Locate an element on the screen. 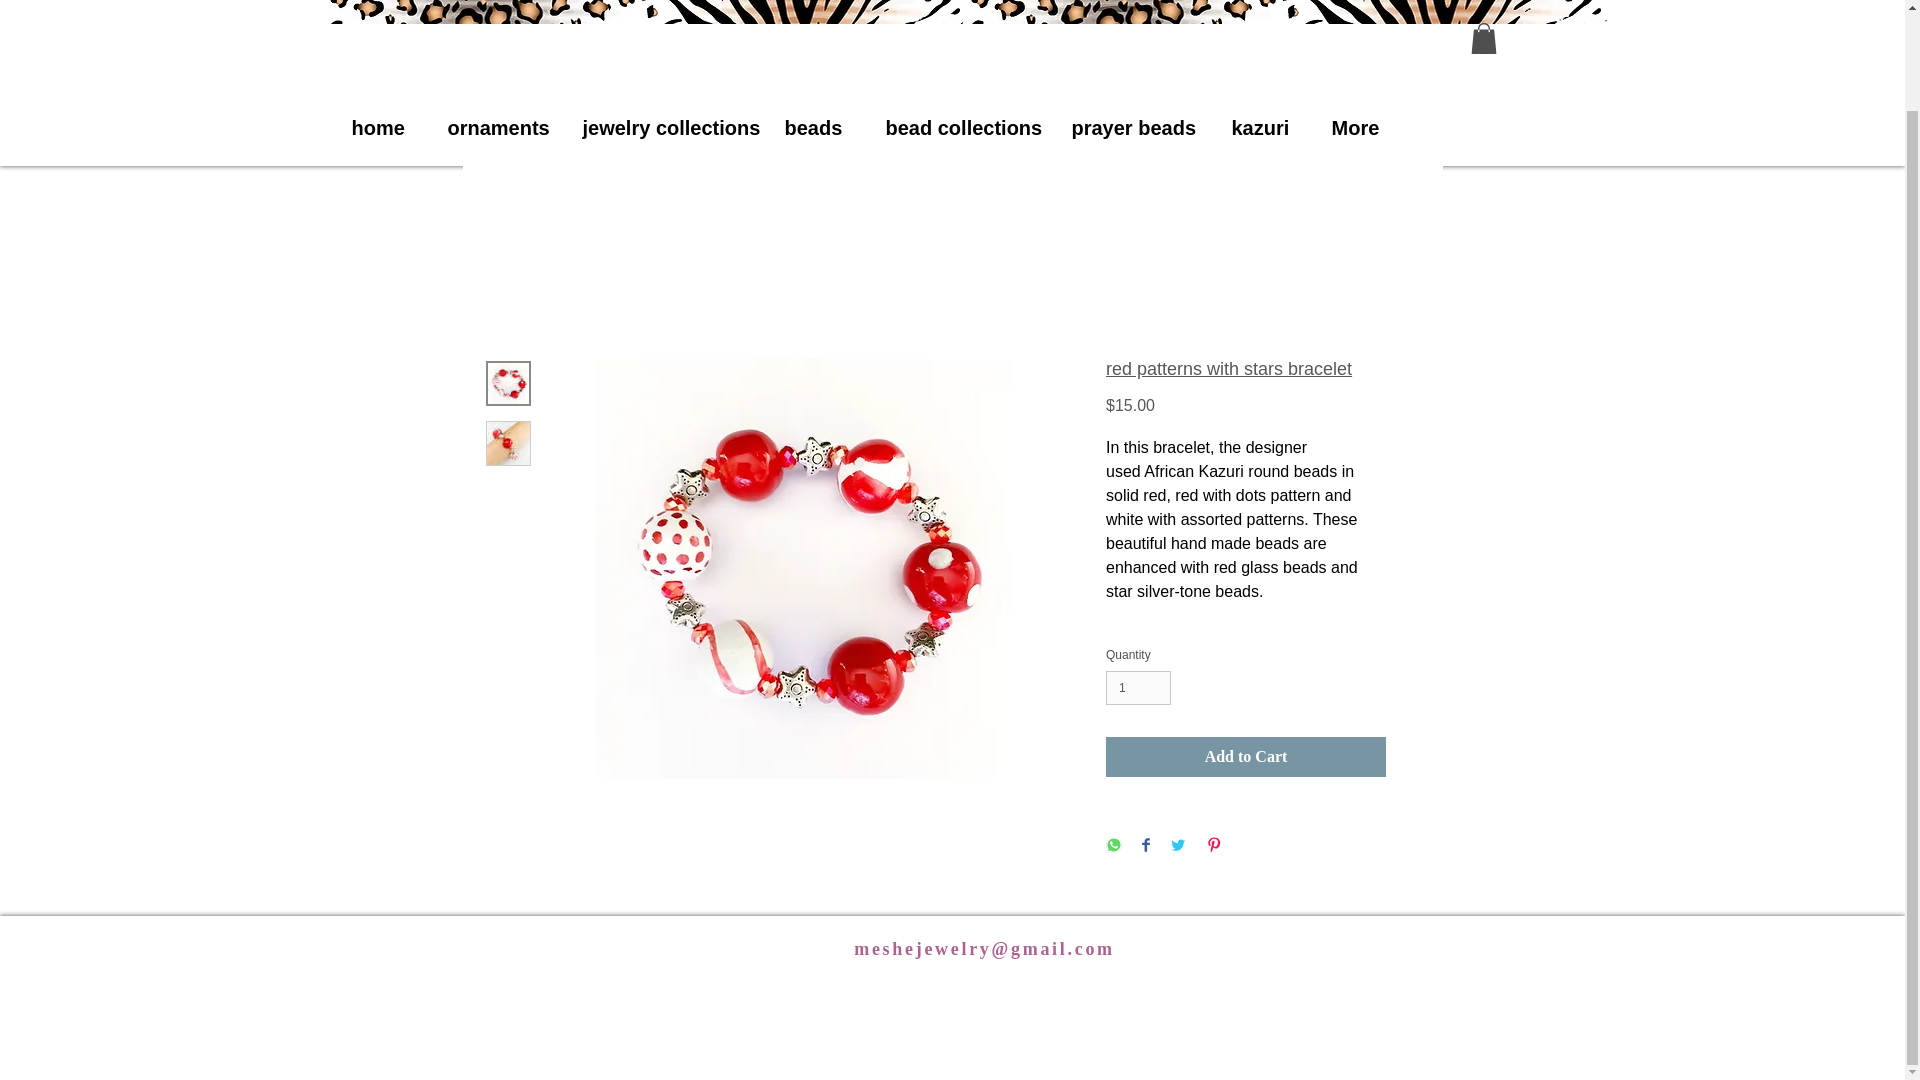  home is located at coordinates (374, 128).